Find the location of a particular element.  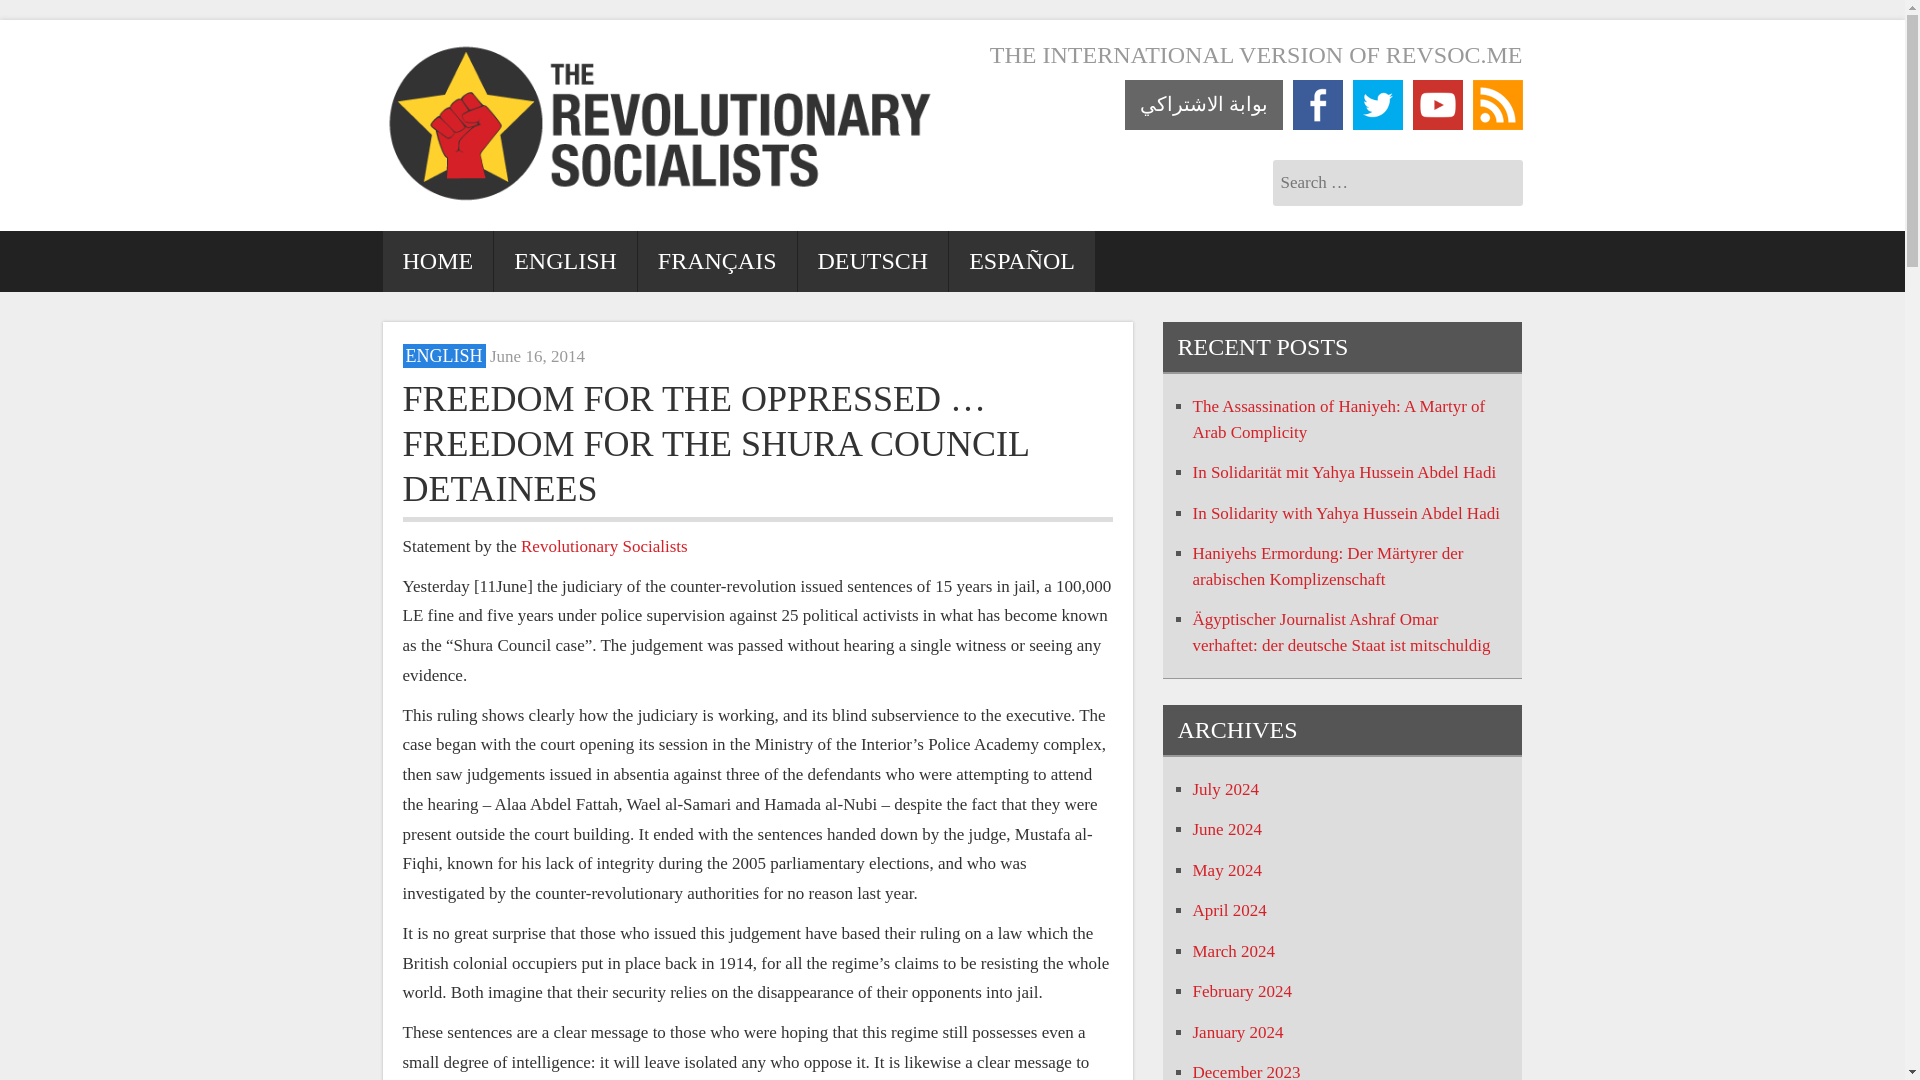

May 2024 is located at coordinates (1226, 869).